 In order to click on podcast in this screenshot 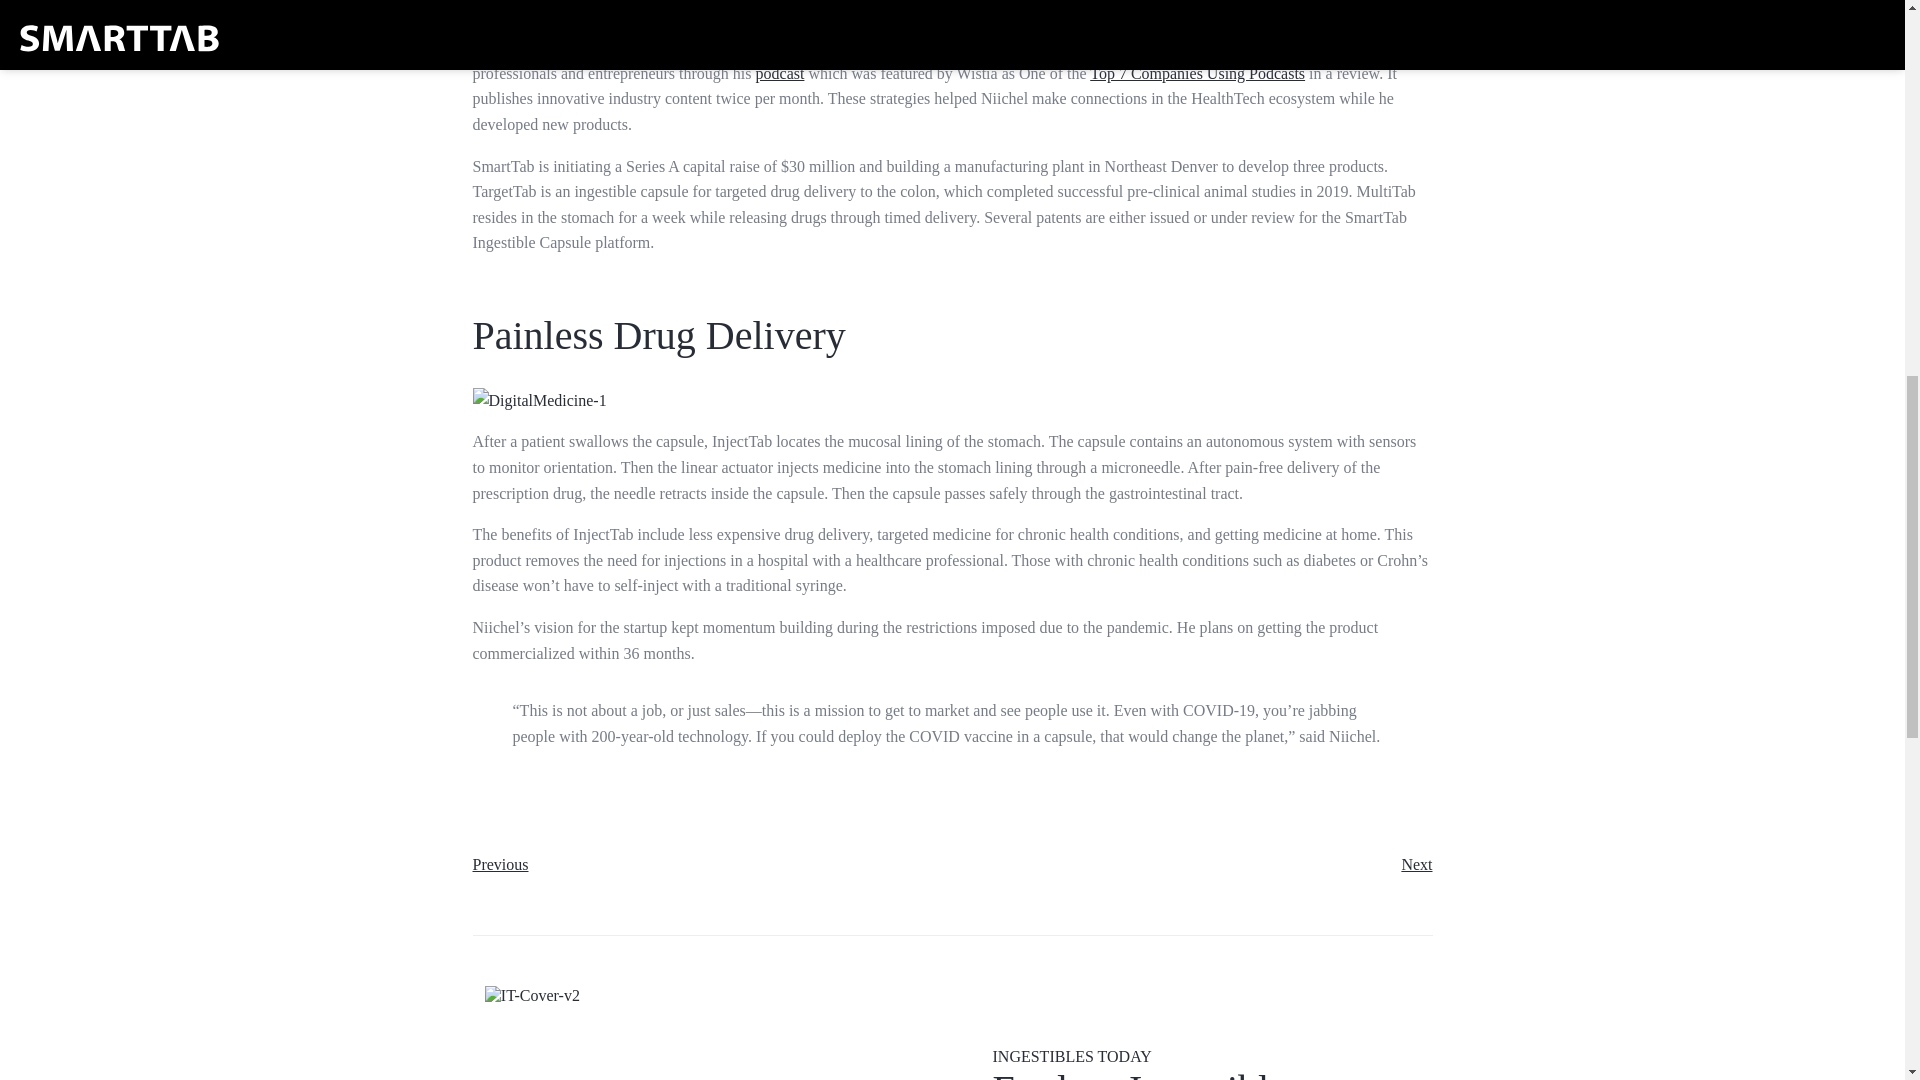, I will do `click(780, 73)`.